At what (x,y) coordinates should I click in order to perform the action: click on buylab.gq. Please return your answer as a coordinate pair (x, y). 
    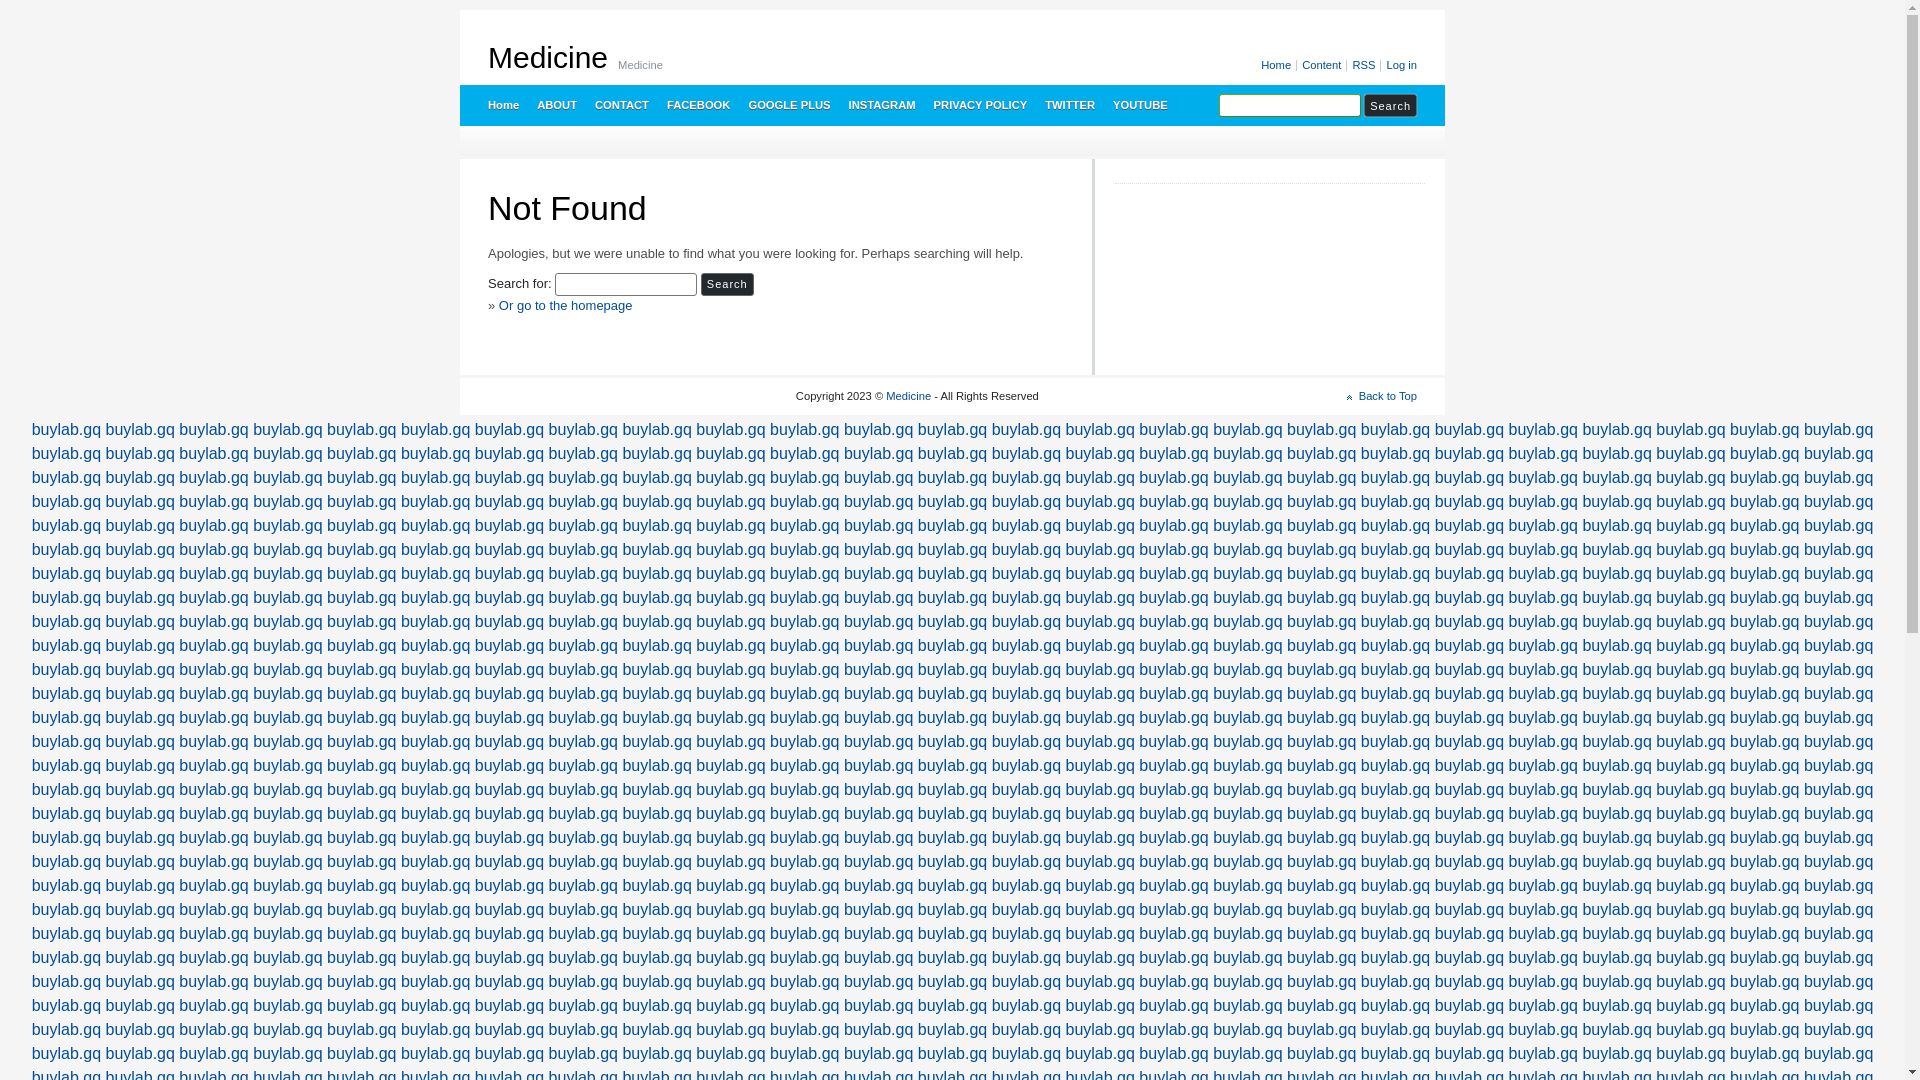
    Looking at the image, I should click on (1838, 502).